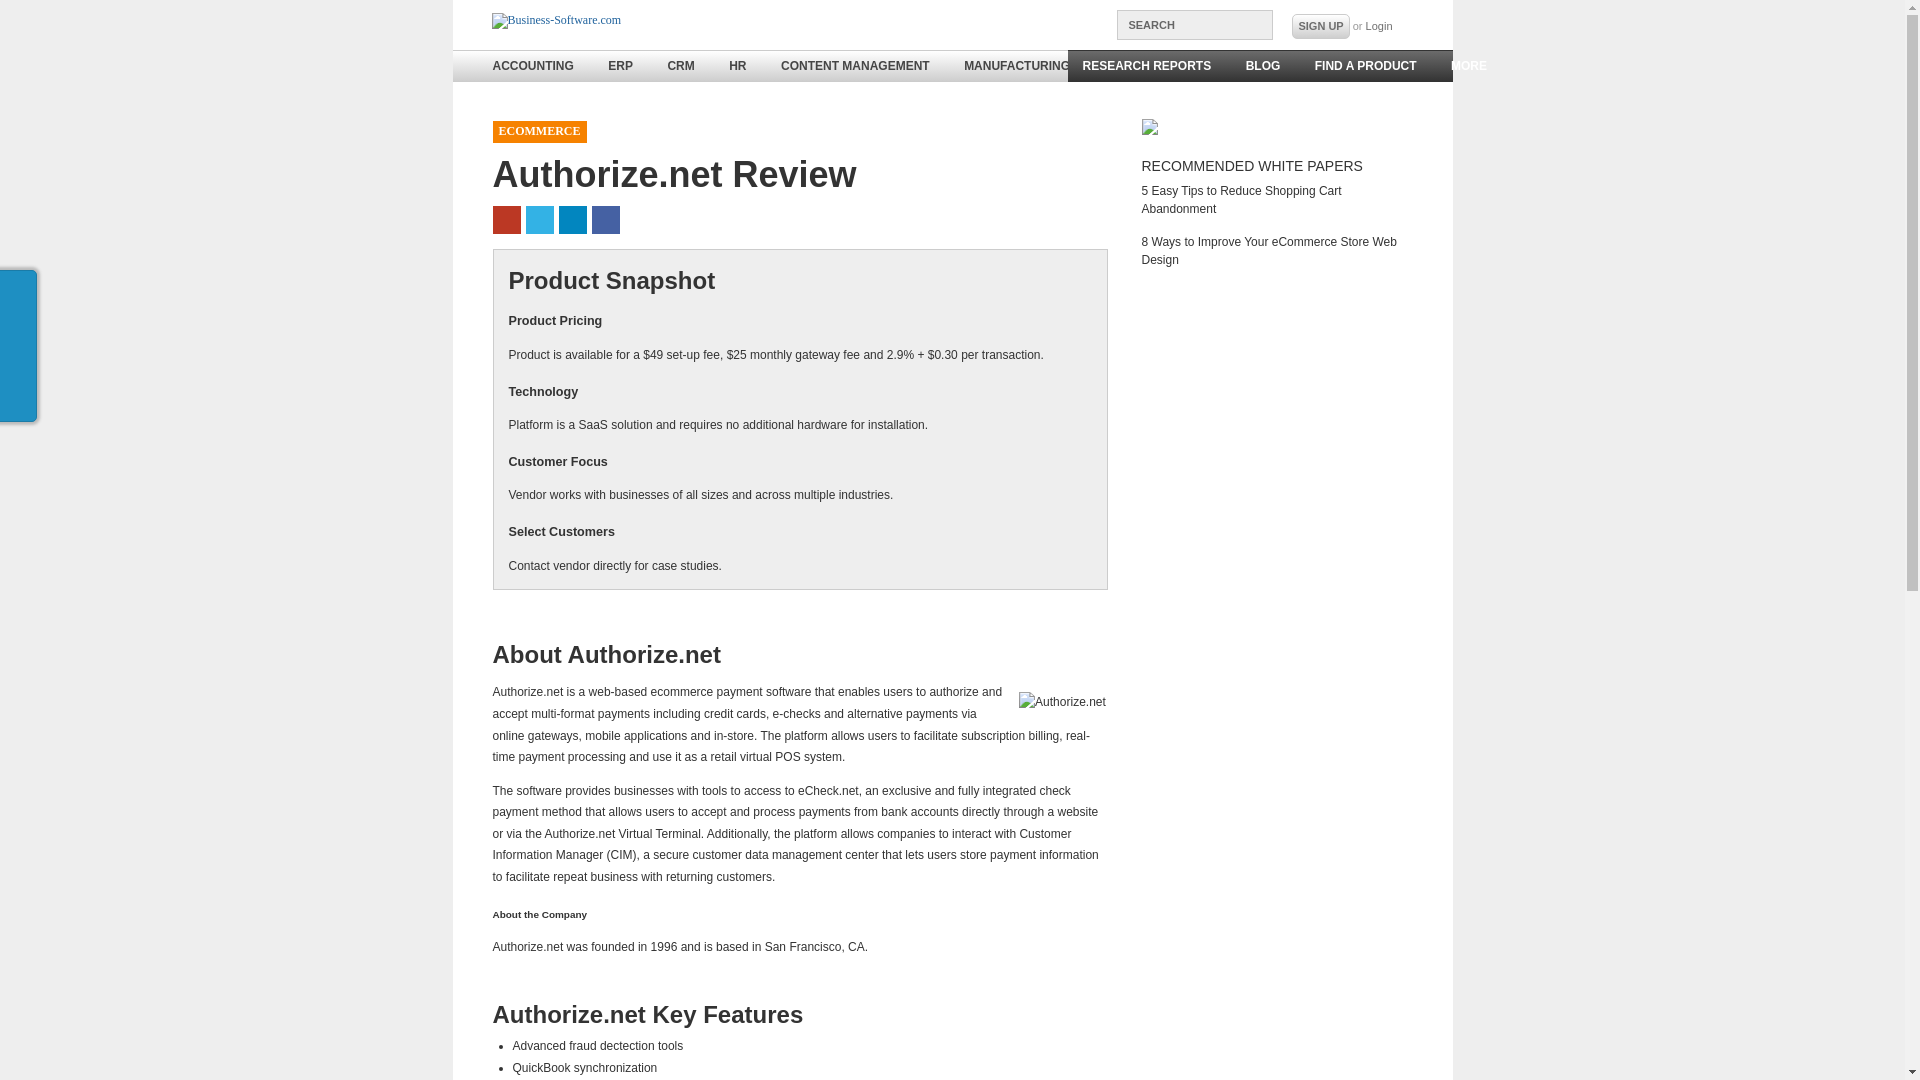 The height and width of the screenshot is (1080, 1920). What do you see at coordinates (1366, 66) in the screenshot?
I see `FIND A PRODUCT` at bounding box center [1366, 66].